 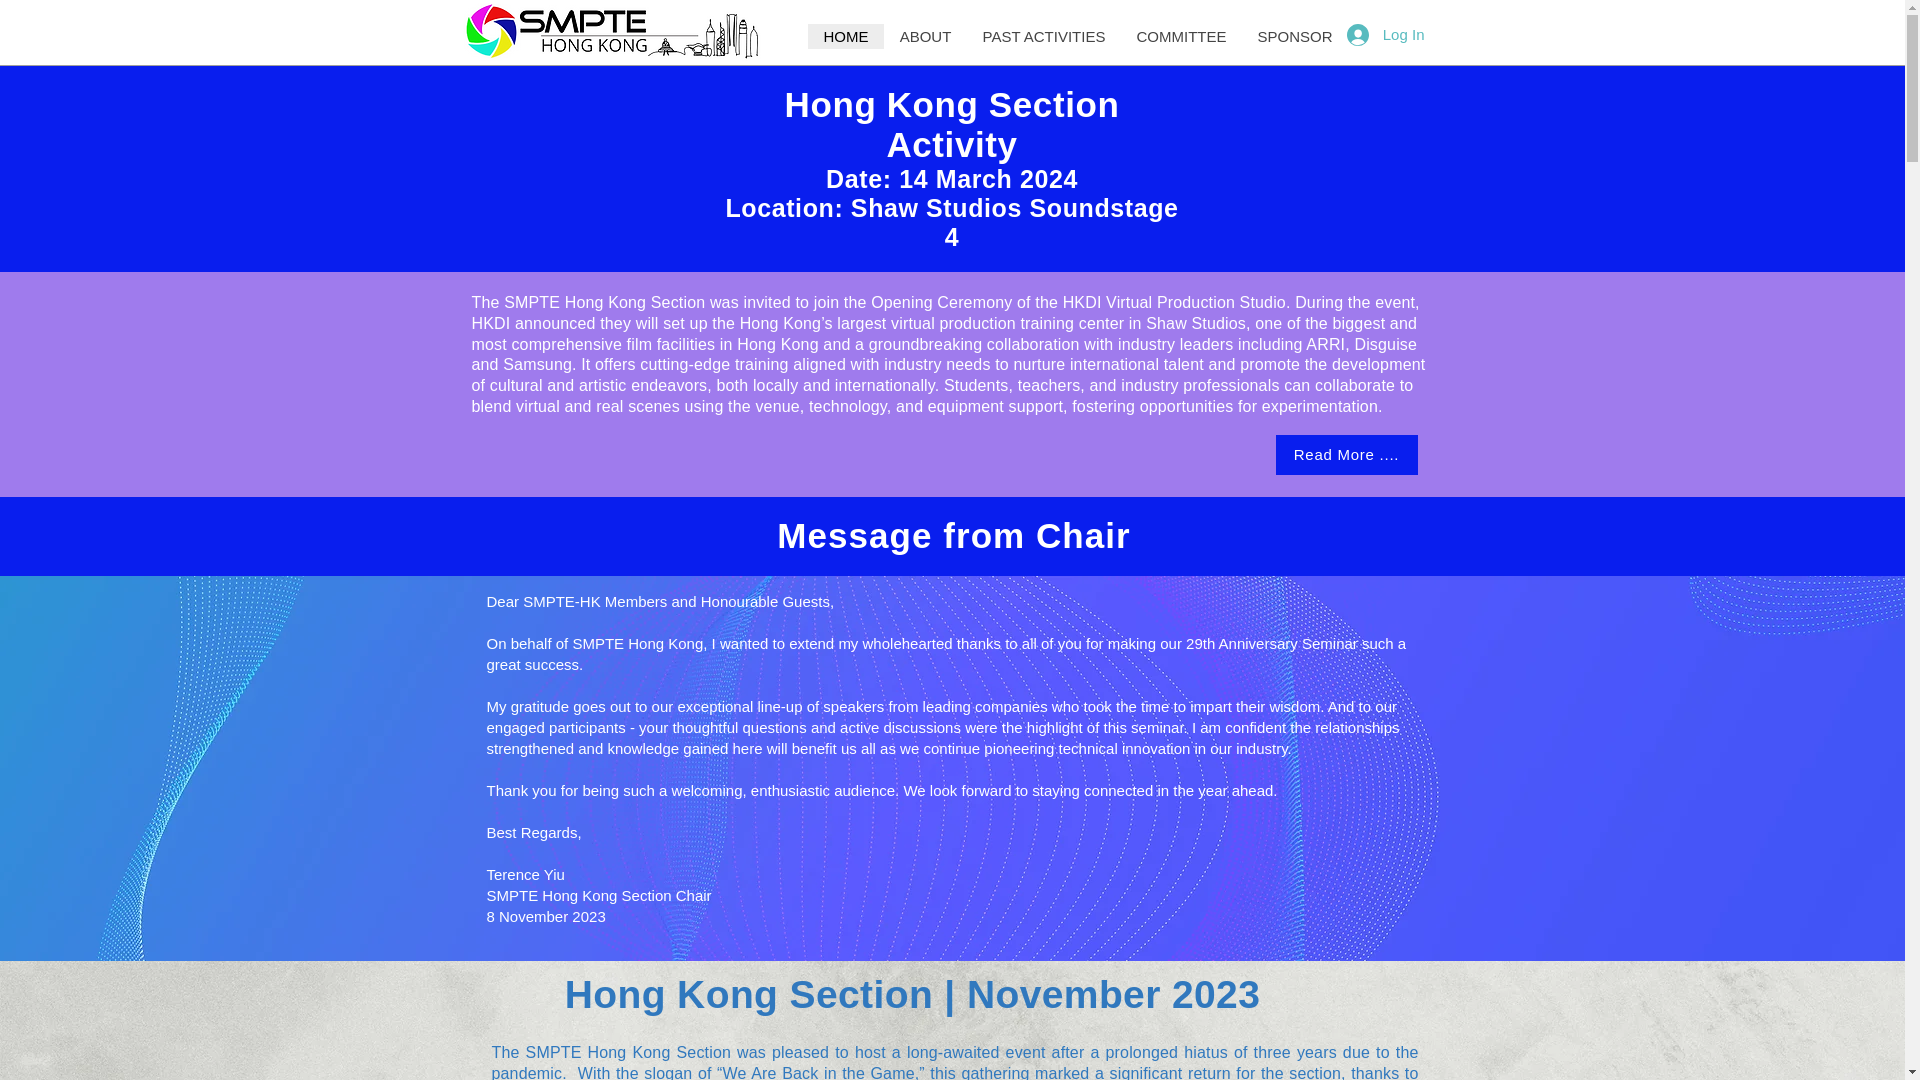 I want to click on HOME, so click(x=846, y=36).